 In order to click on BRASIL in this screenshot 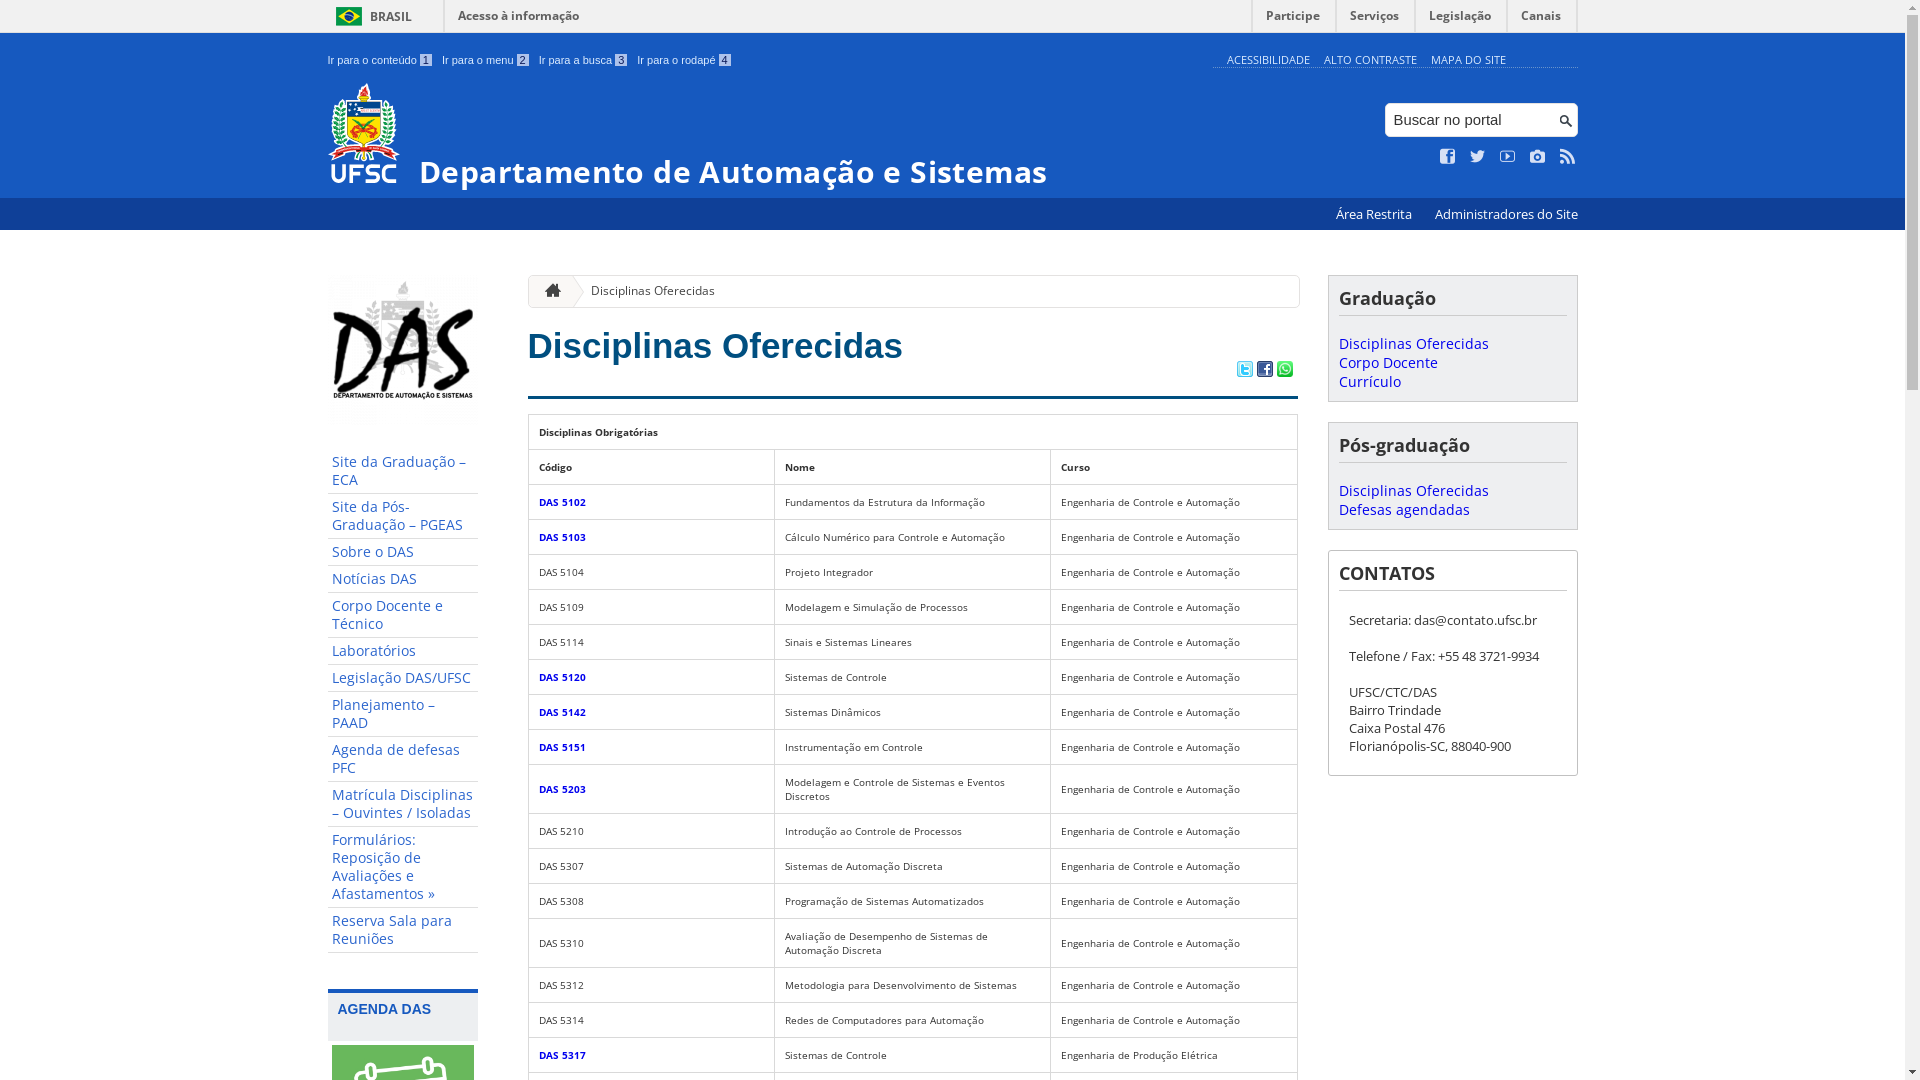, I will do `click(370, 16)`.